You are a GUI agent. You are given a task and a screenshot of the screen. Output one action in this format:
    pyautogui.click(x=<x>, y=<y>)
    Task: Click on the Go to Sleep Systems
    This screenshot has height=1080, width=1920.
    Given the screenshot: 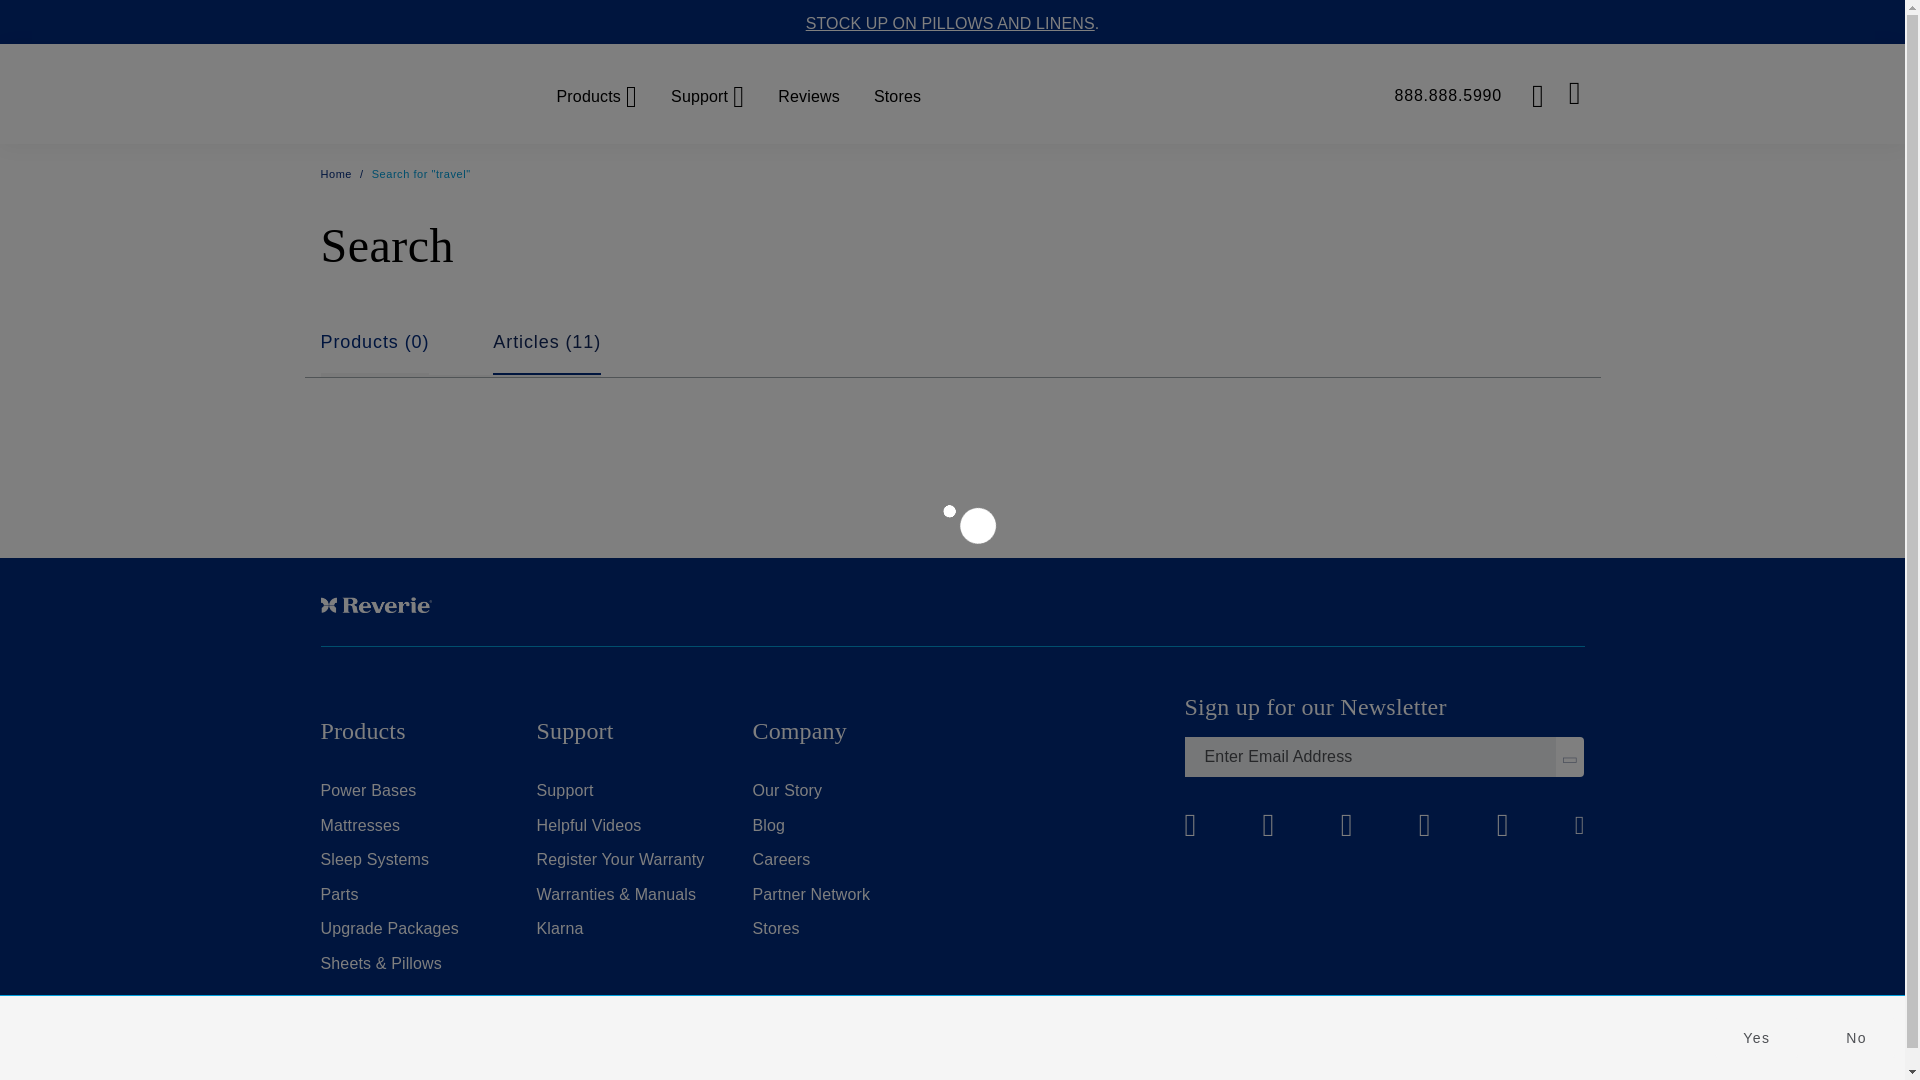 What is the action you would take?
    pyautogui.click(x=374, y=860)
    